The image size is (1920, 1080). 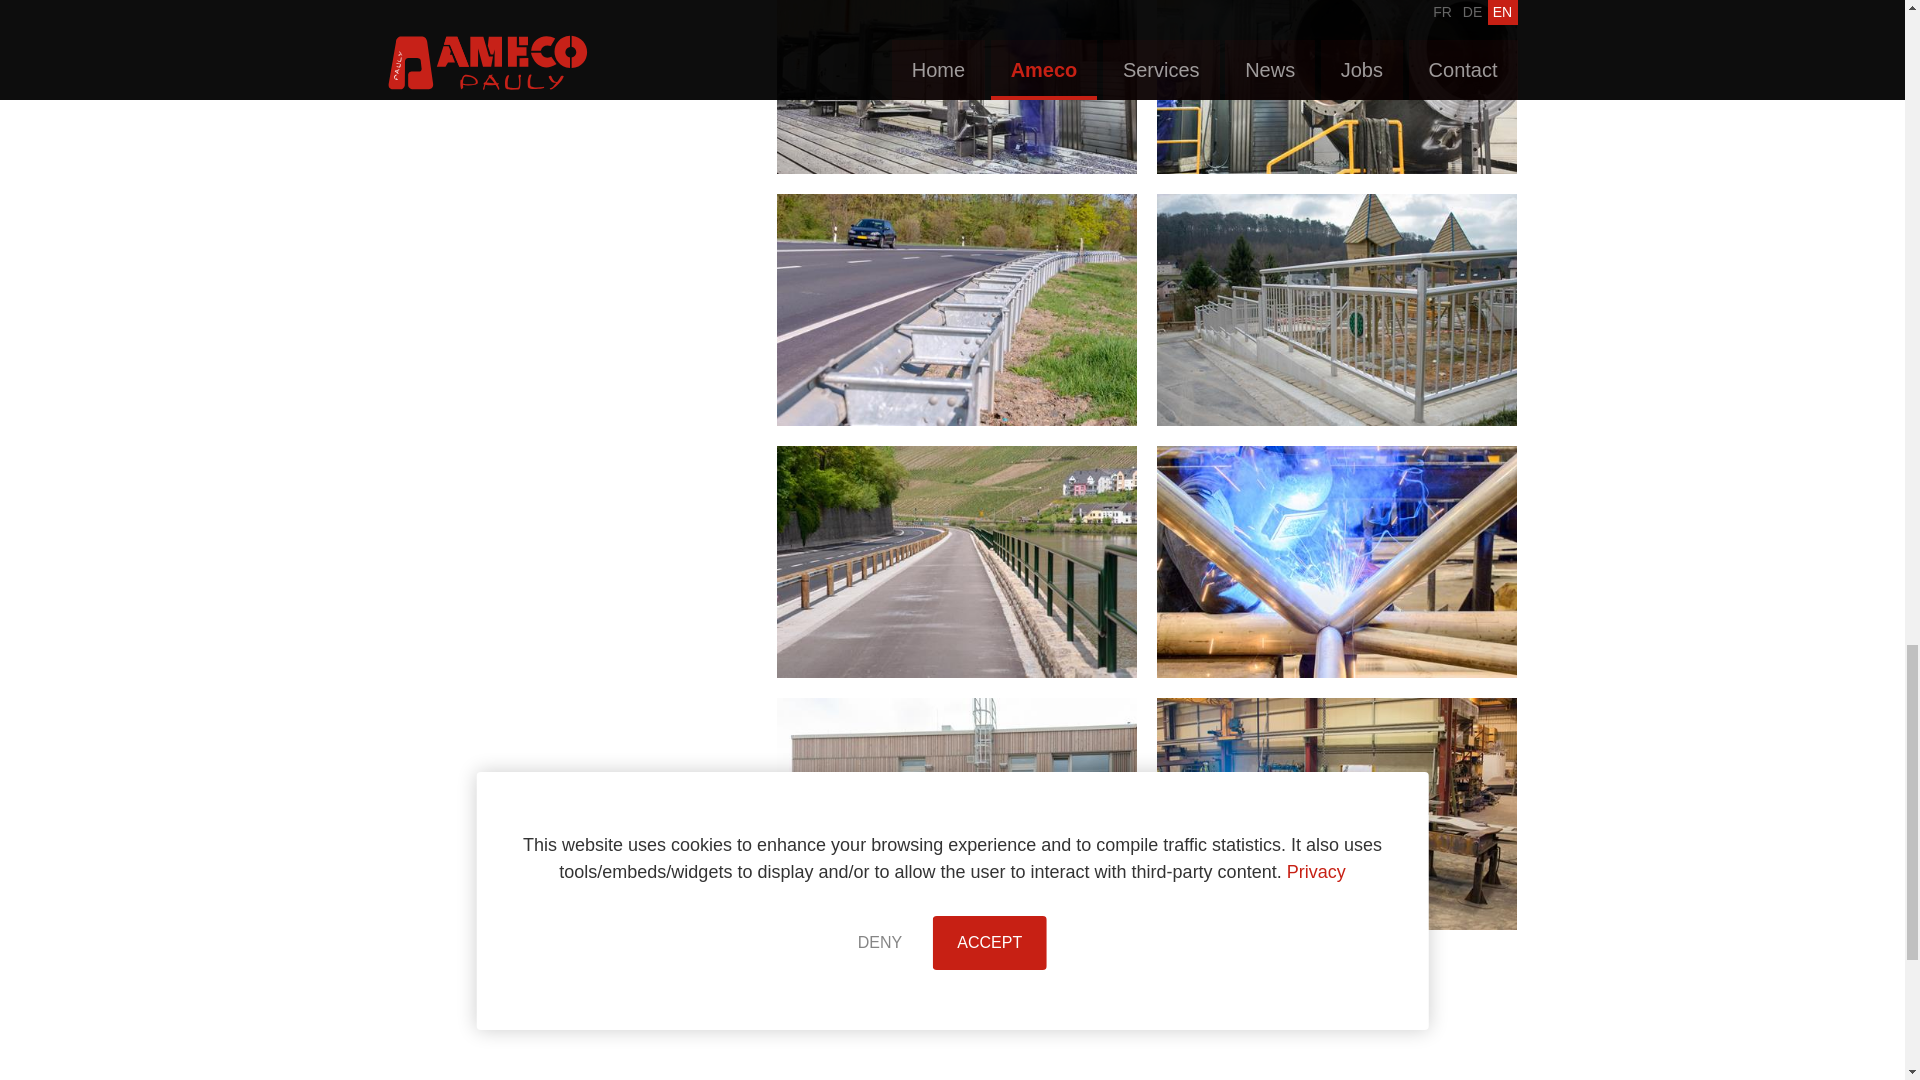 What do you see at coordinates (956, 562) in the screenshot?
I see `Introduction - Ameco` at bounding box center [956, 562].